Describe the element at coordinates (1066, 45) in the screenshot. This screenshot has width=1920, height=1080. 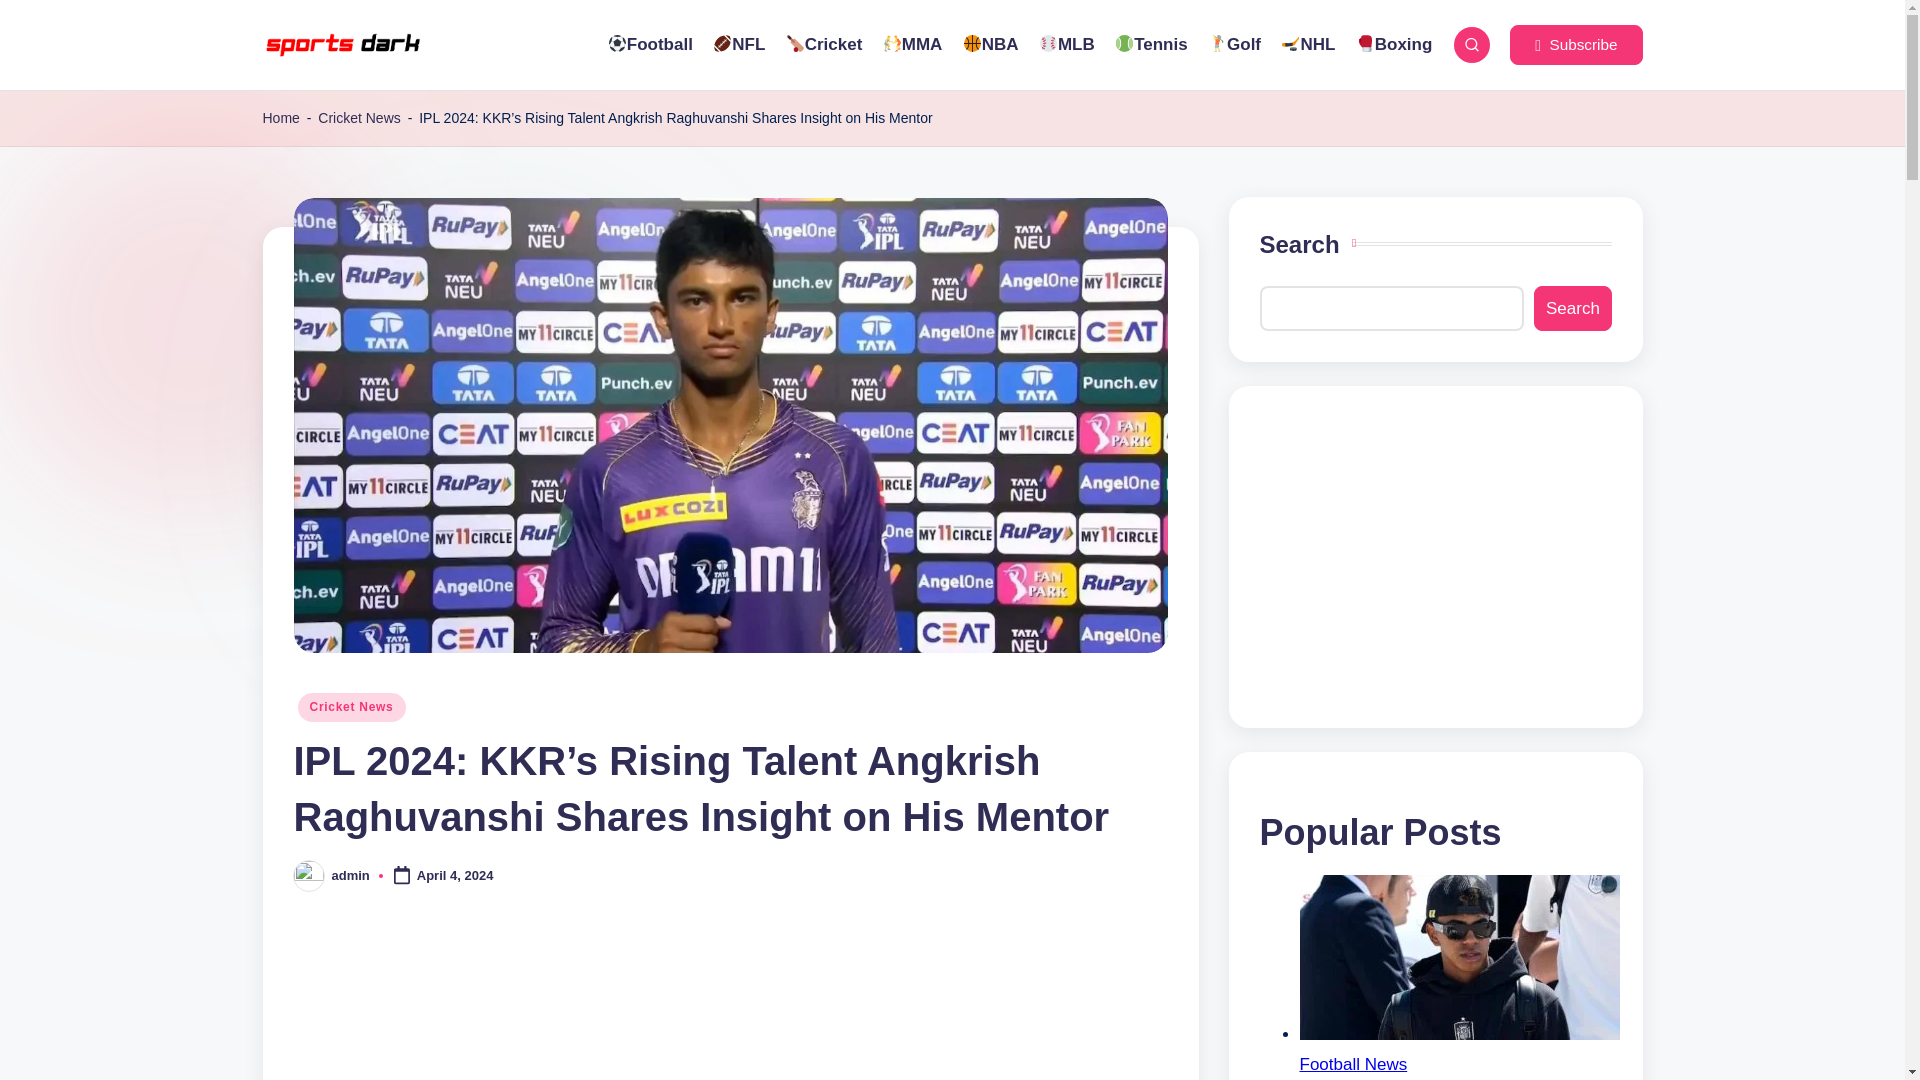
I see `MLB` at that location.